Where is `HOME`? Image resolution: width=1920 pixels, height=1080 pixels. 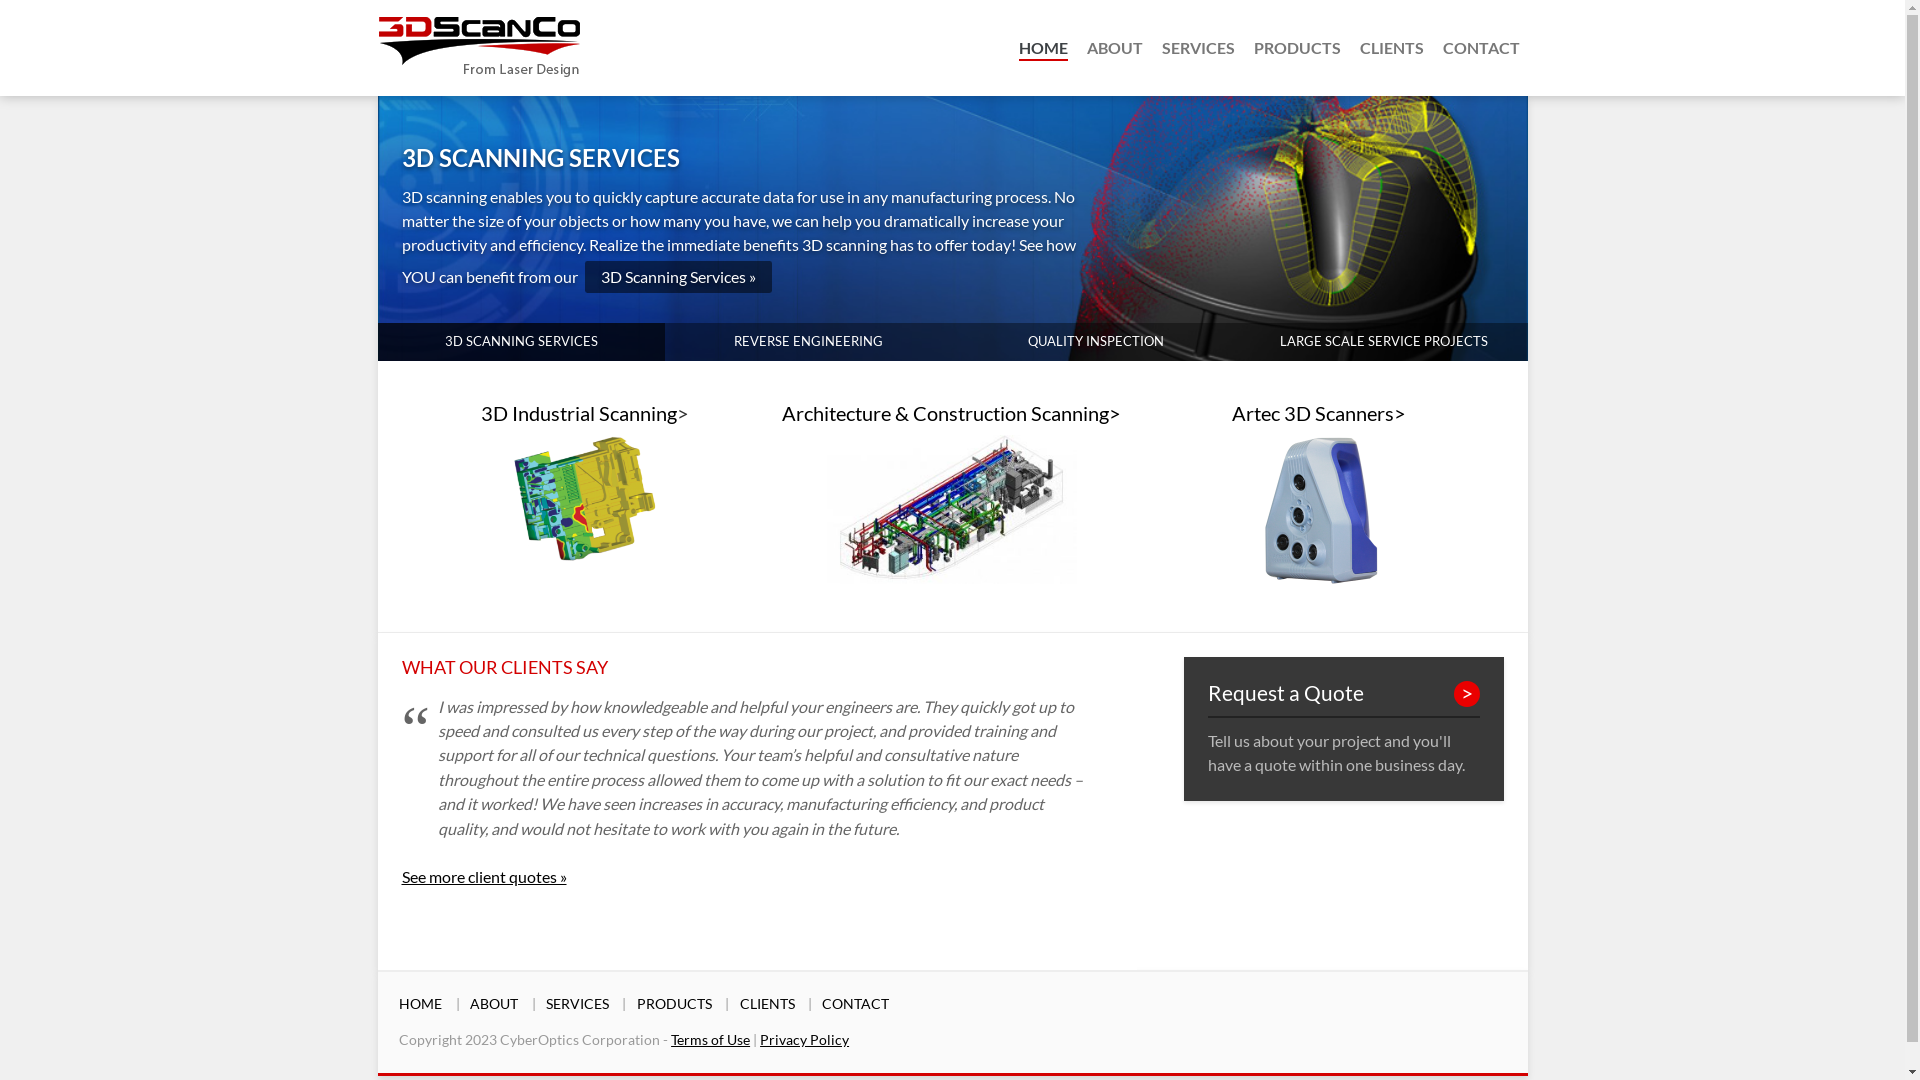 HOME is located at coordinates (1042, 48).